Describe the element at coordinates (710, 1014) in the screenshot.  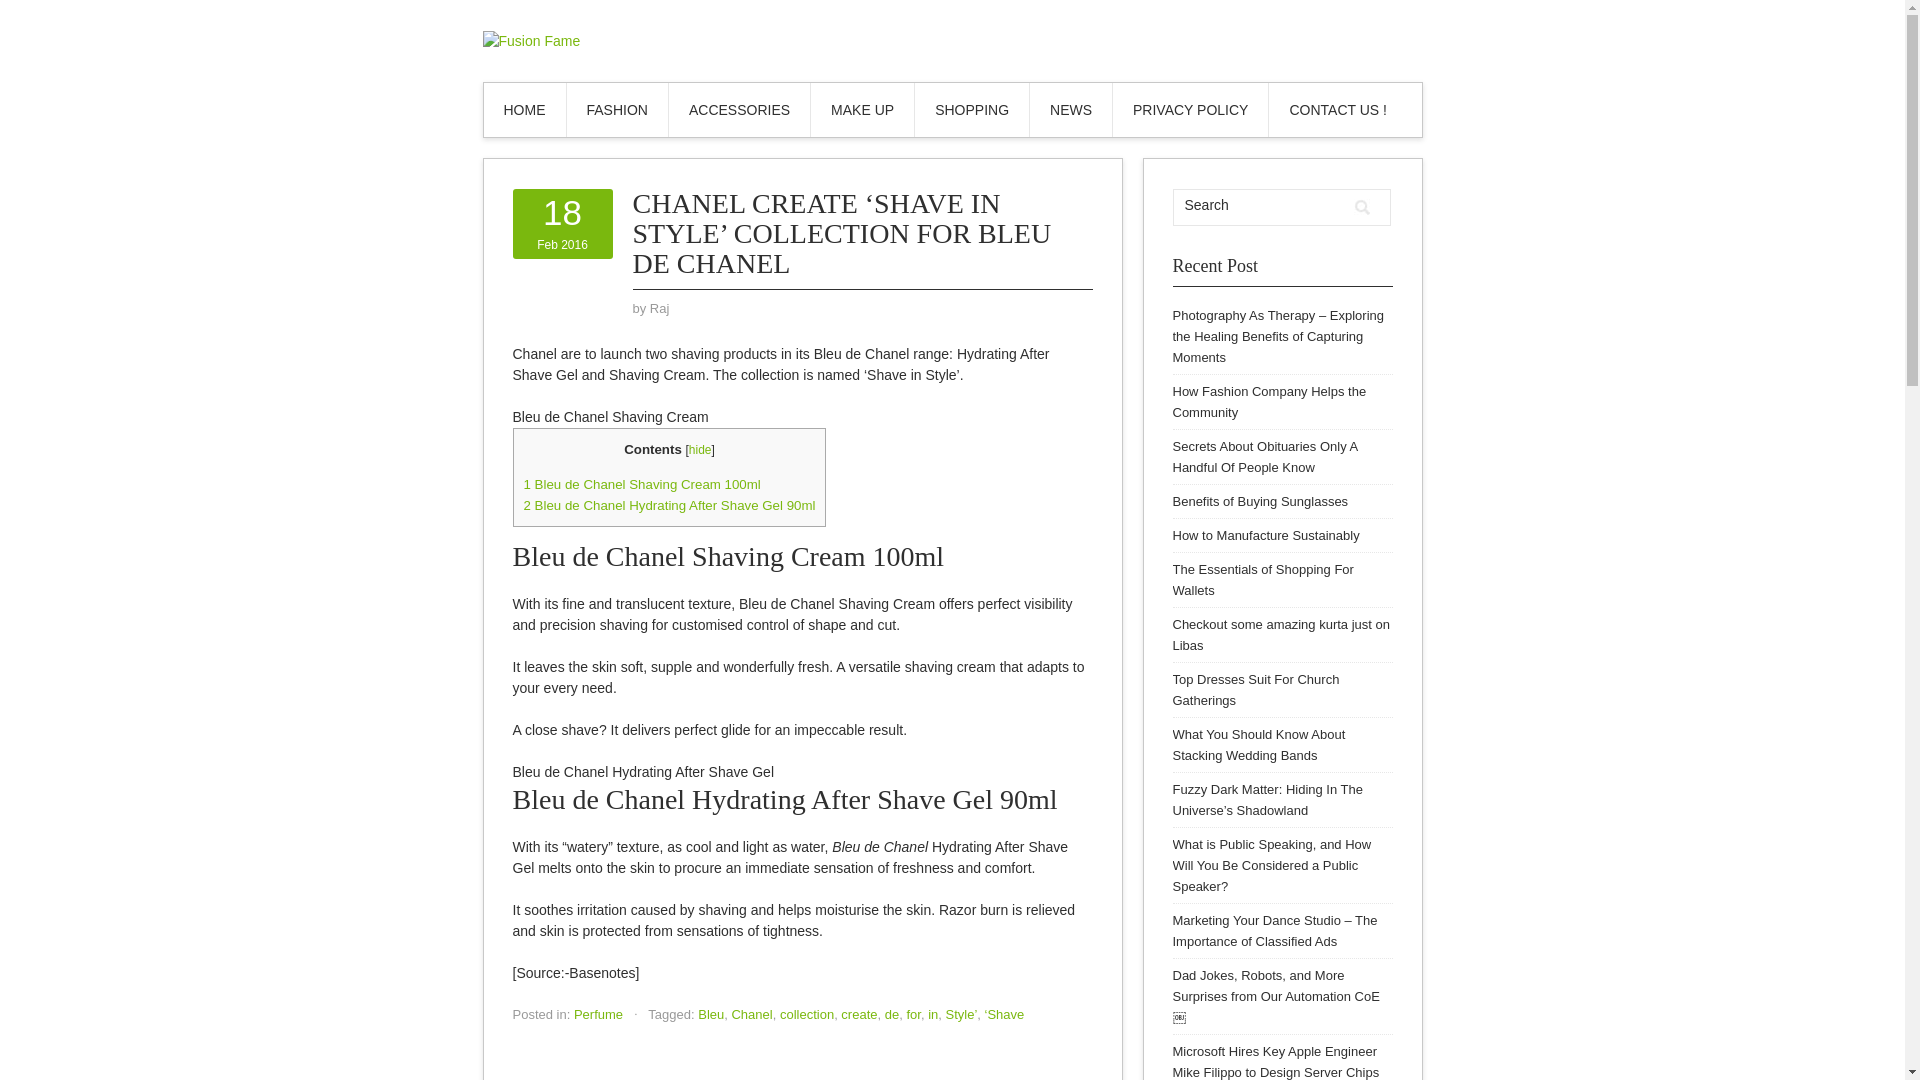
I see `Bleu` at that location.